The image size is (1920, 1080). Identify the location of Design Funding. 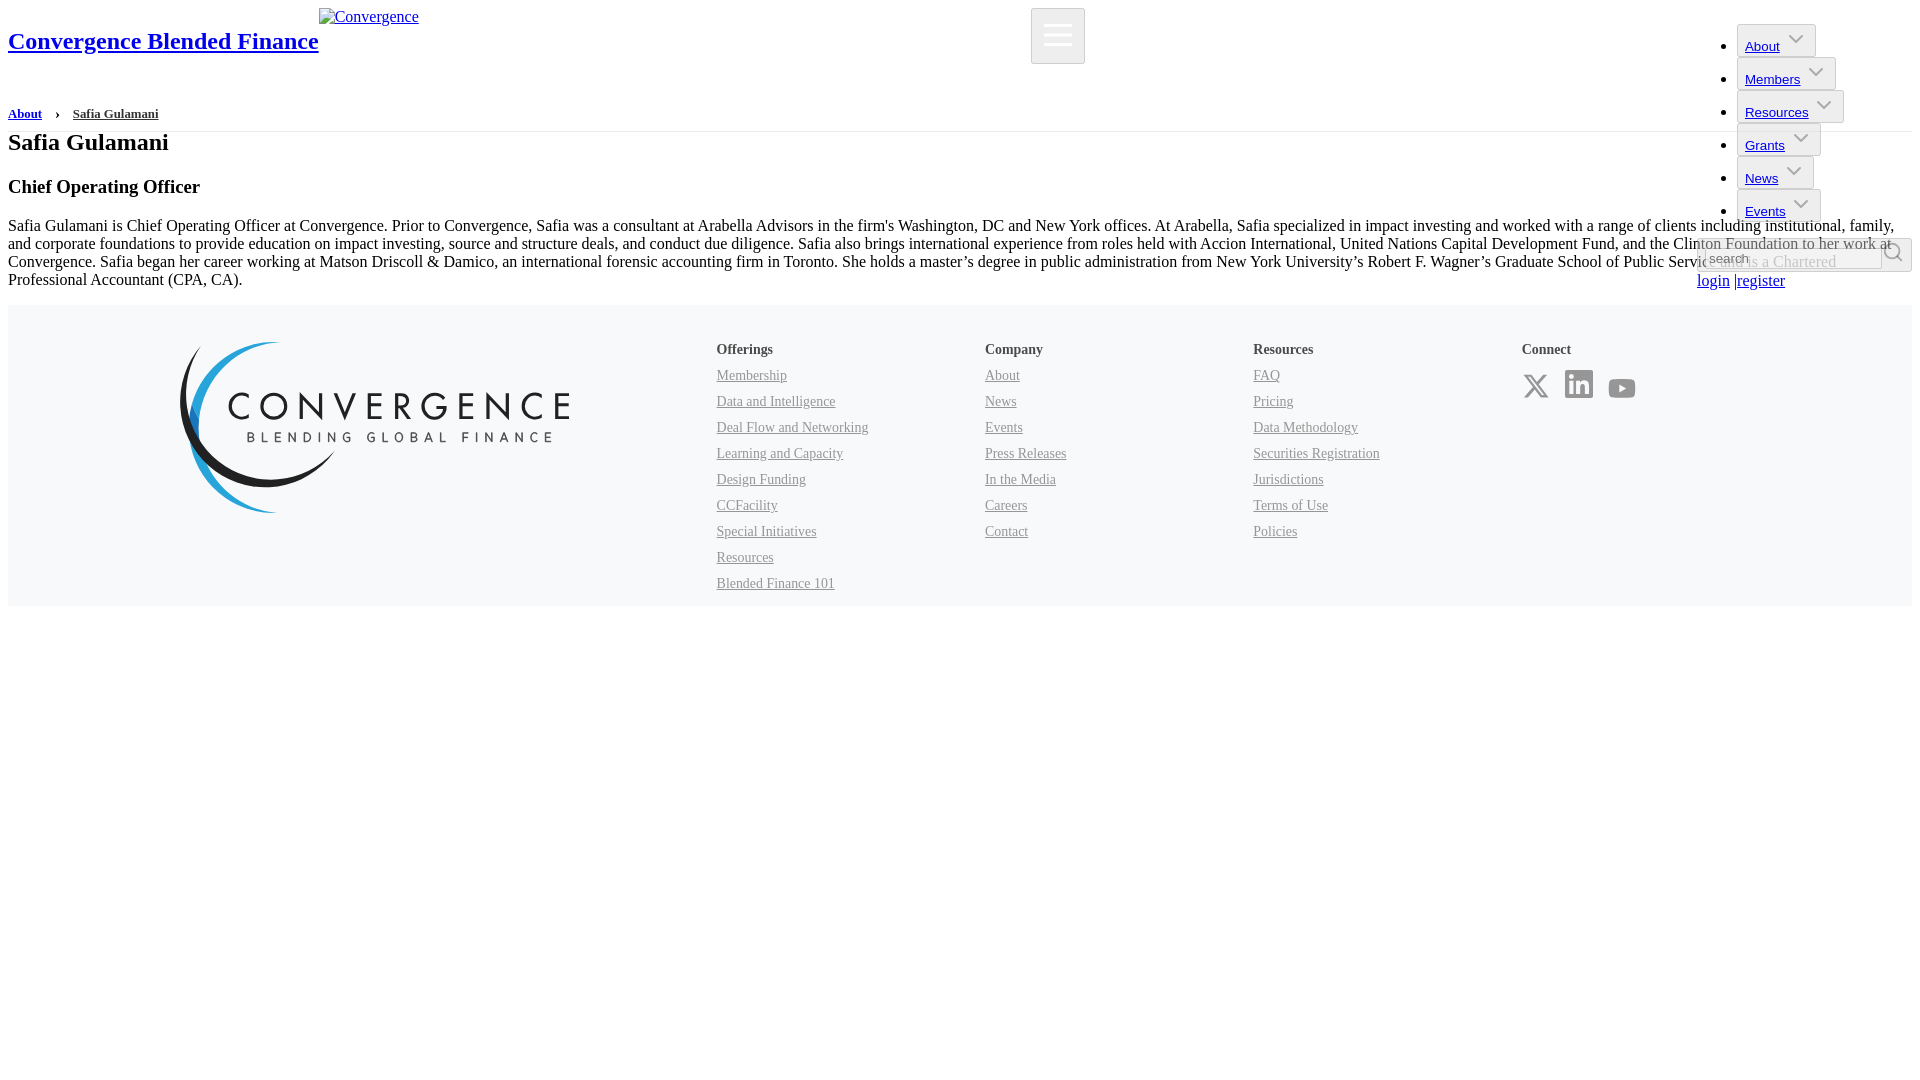
(761, 479).